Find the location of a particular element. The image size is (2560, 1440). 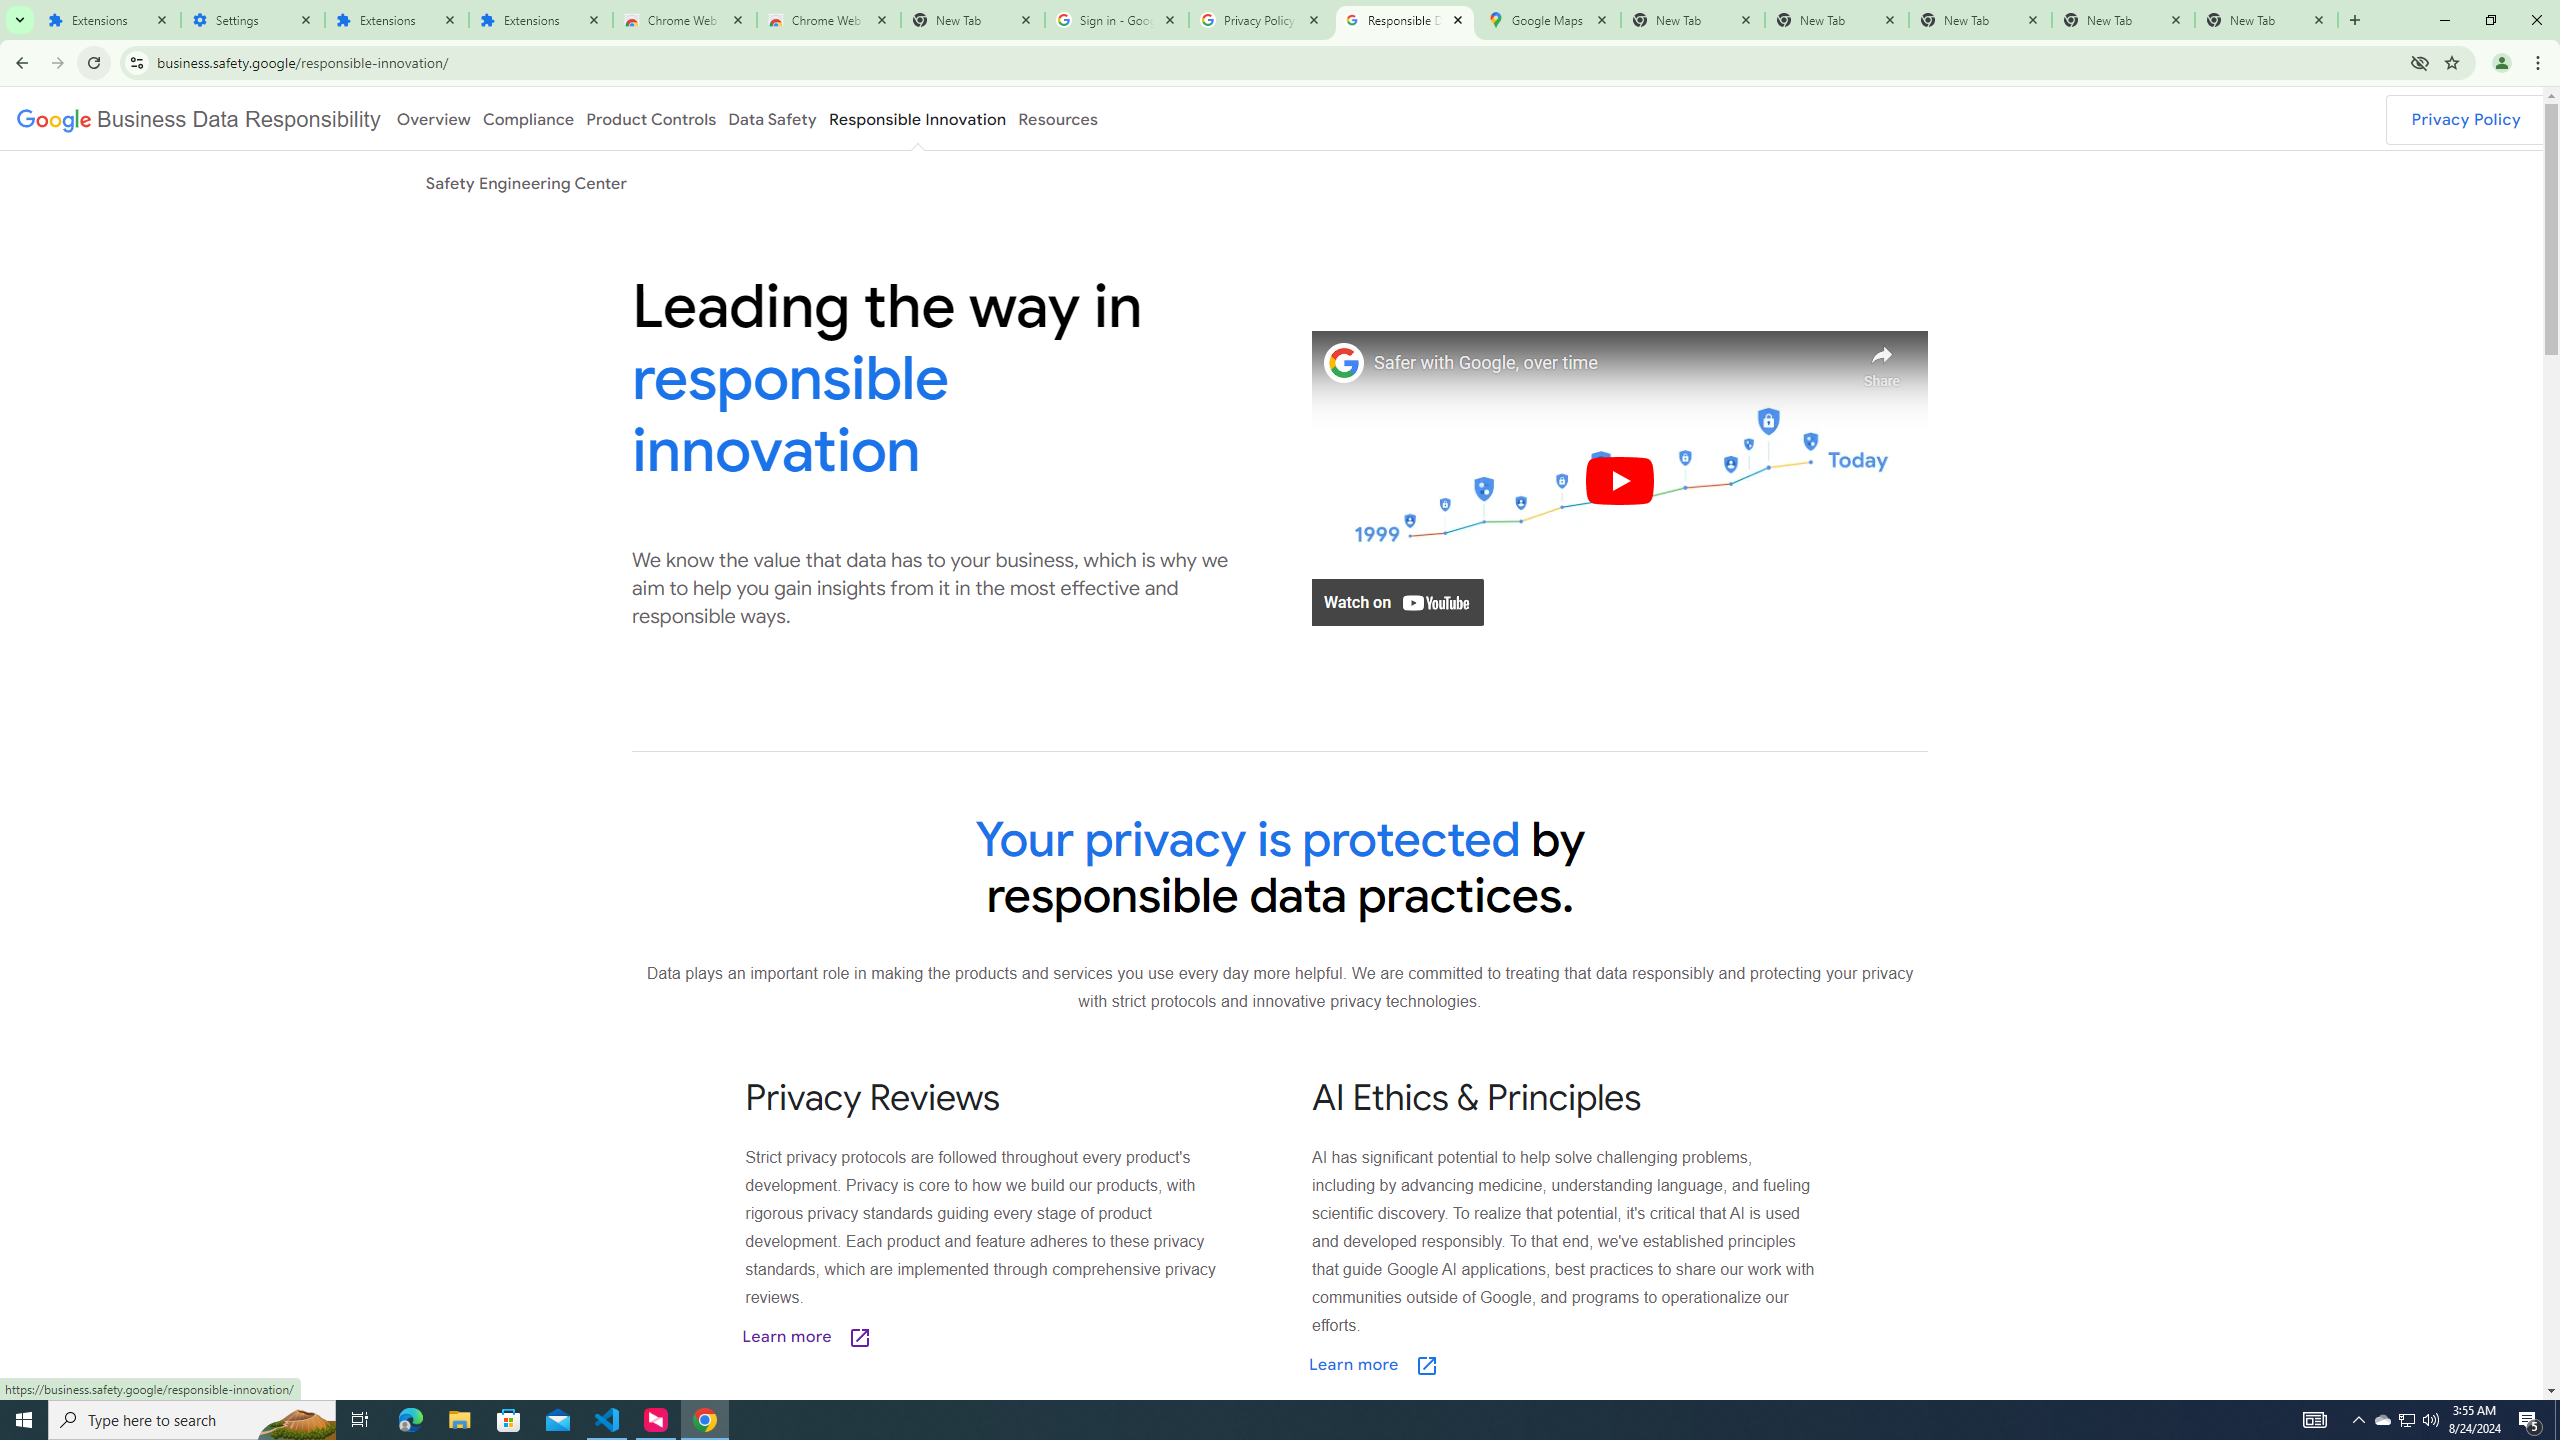

Search tabs is located at coordinates (19, 20).